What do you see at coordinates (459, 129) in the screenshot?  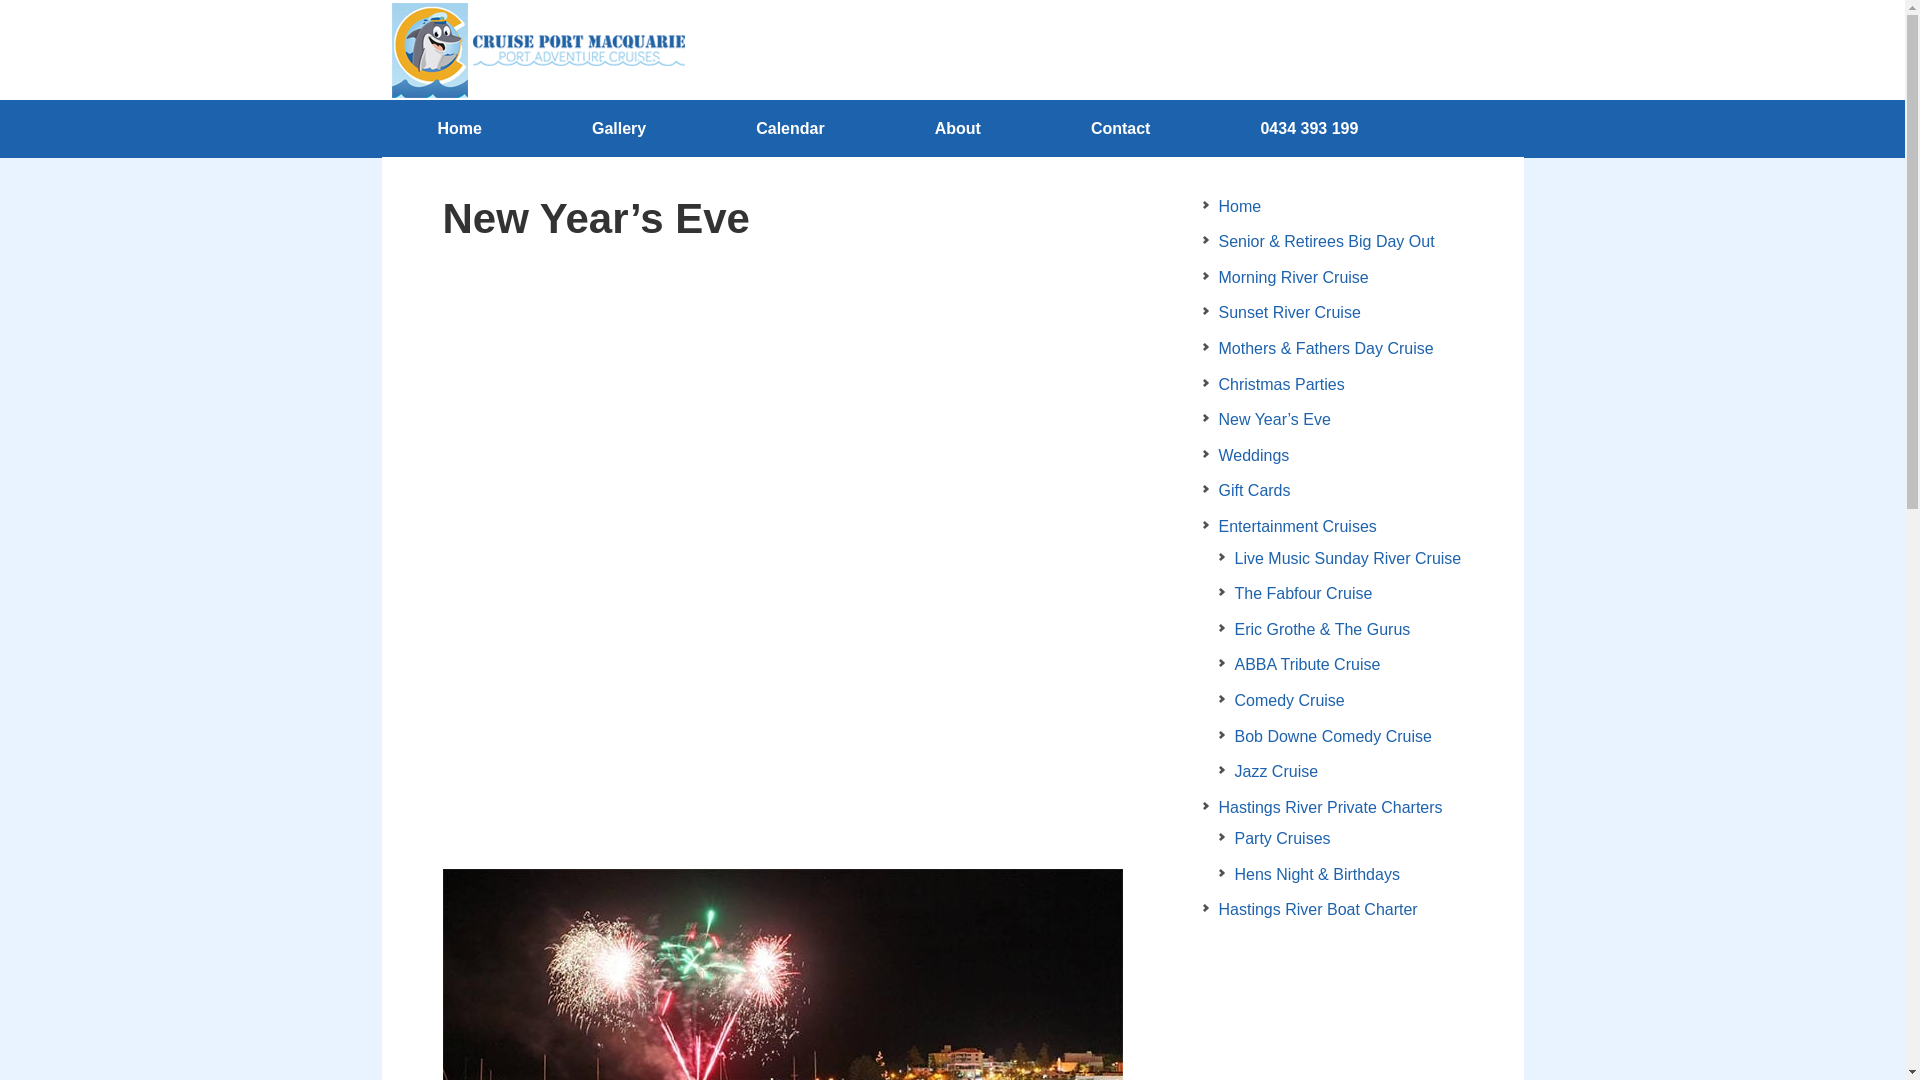 I see `Home` at bounding box center [459, 129].